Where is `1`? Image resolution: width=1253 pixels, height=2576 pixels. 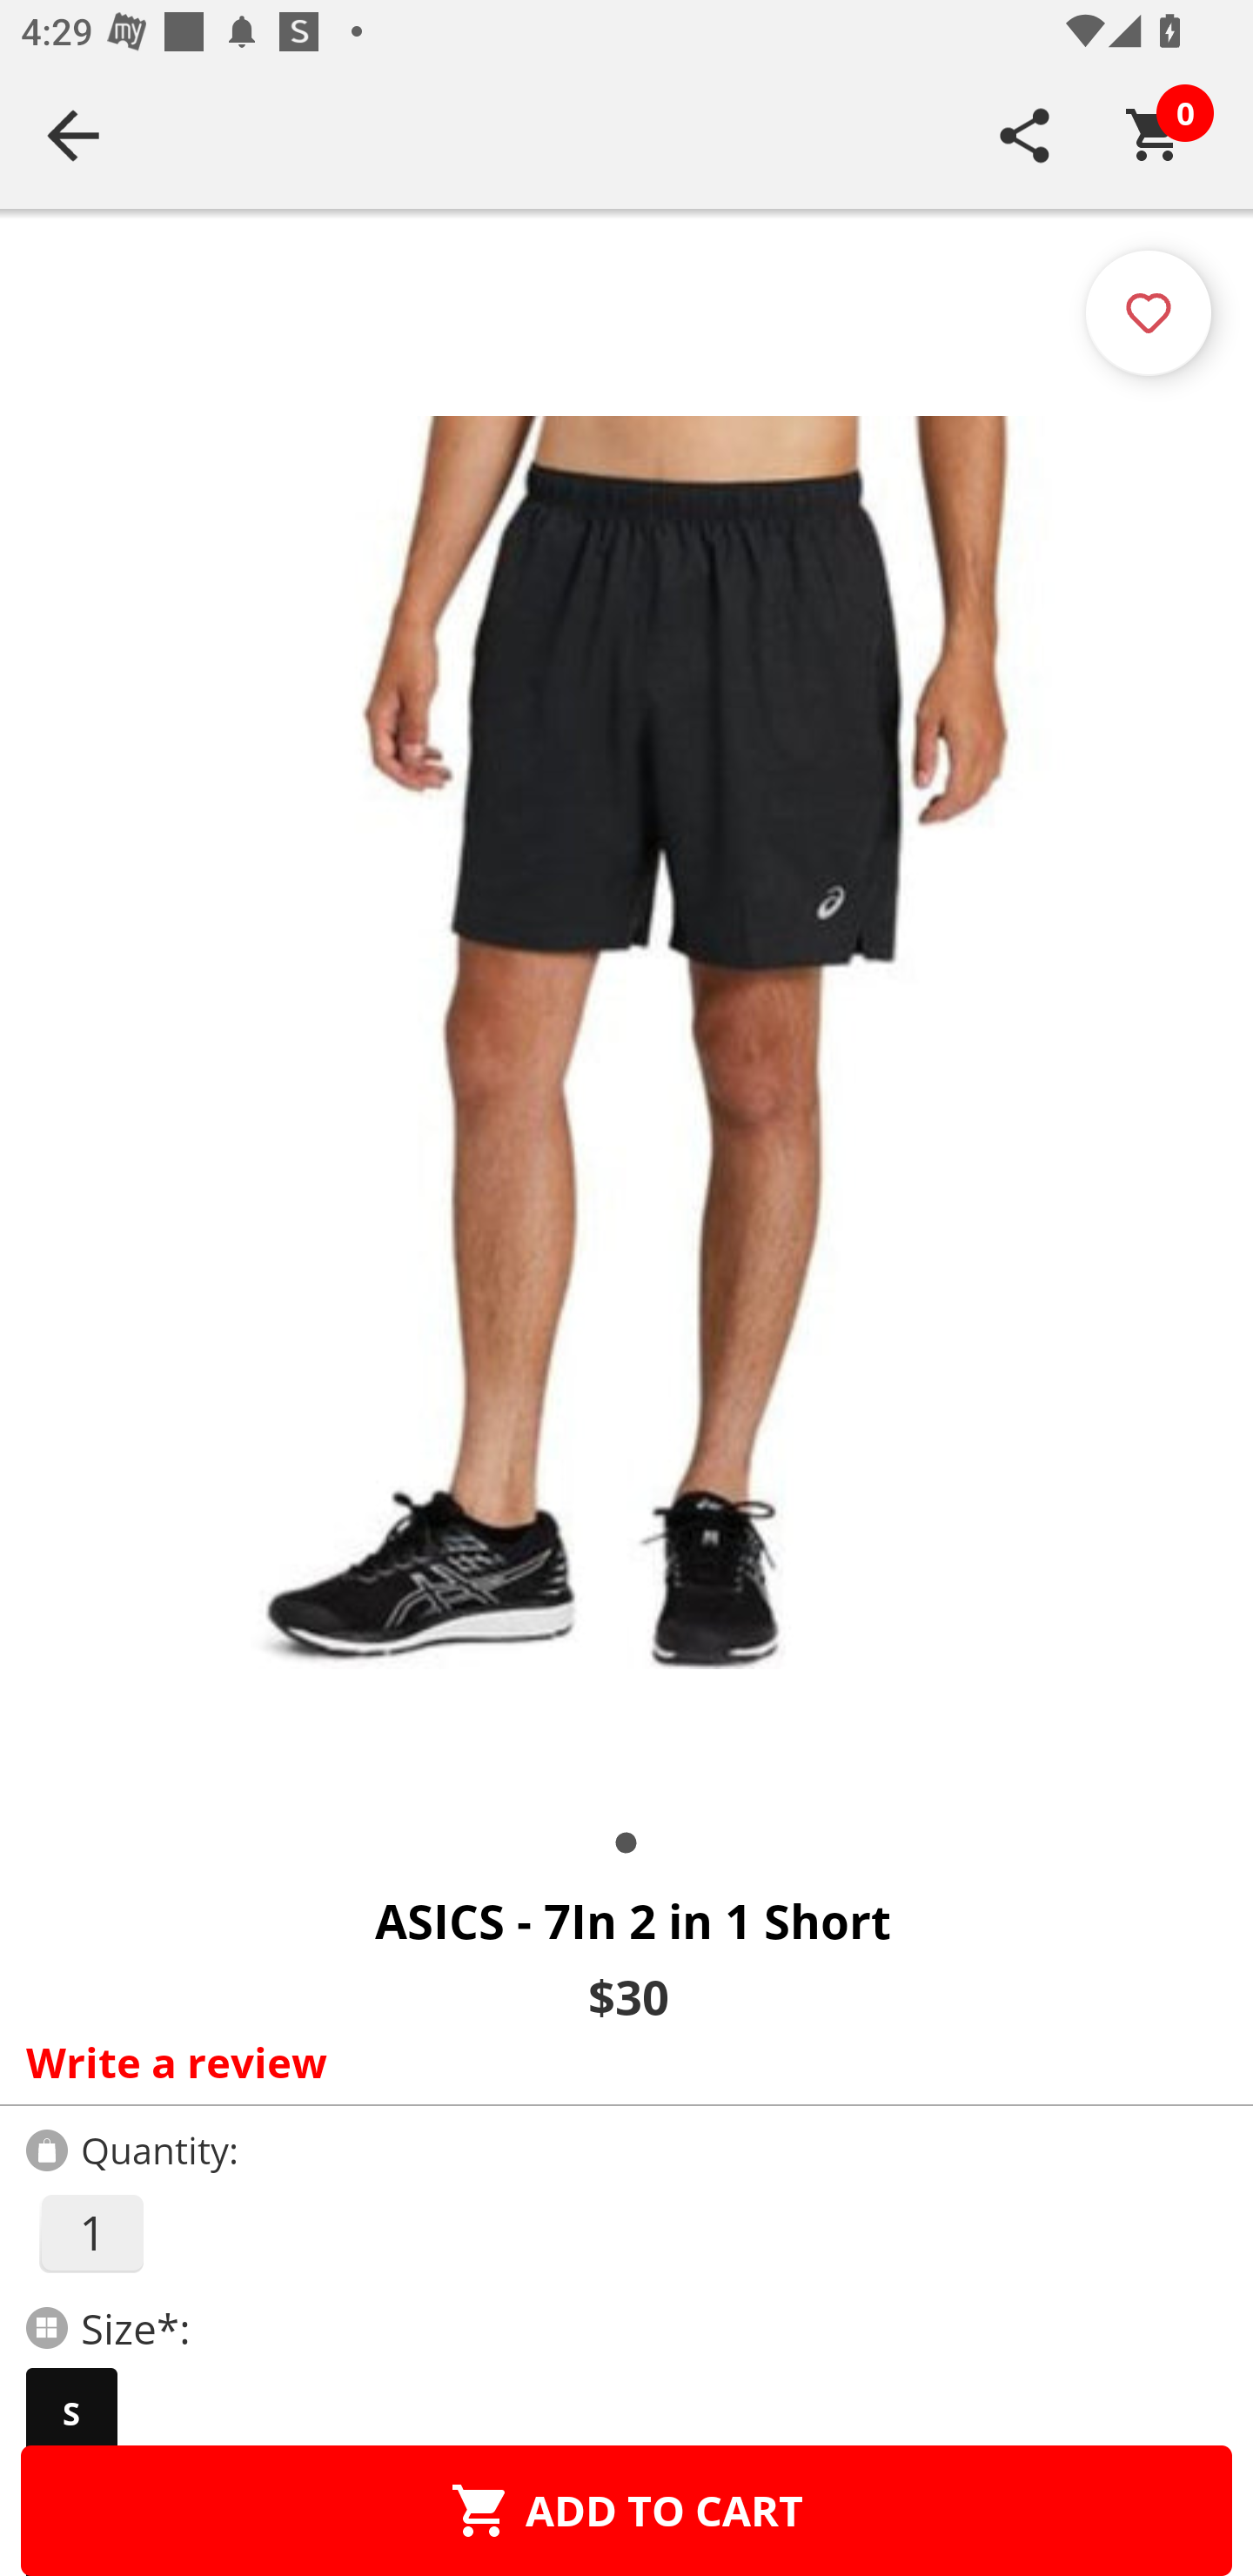
1 is located at coordinates (90, 2233).